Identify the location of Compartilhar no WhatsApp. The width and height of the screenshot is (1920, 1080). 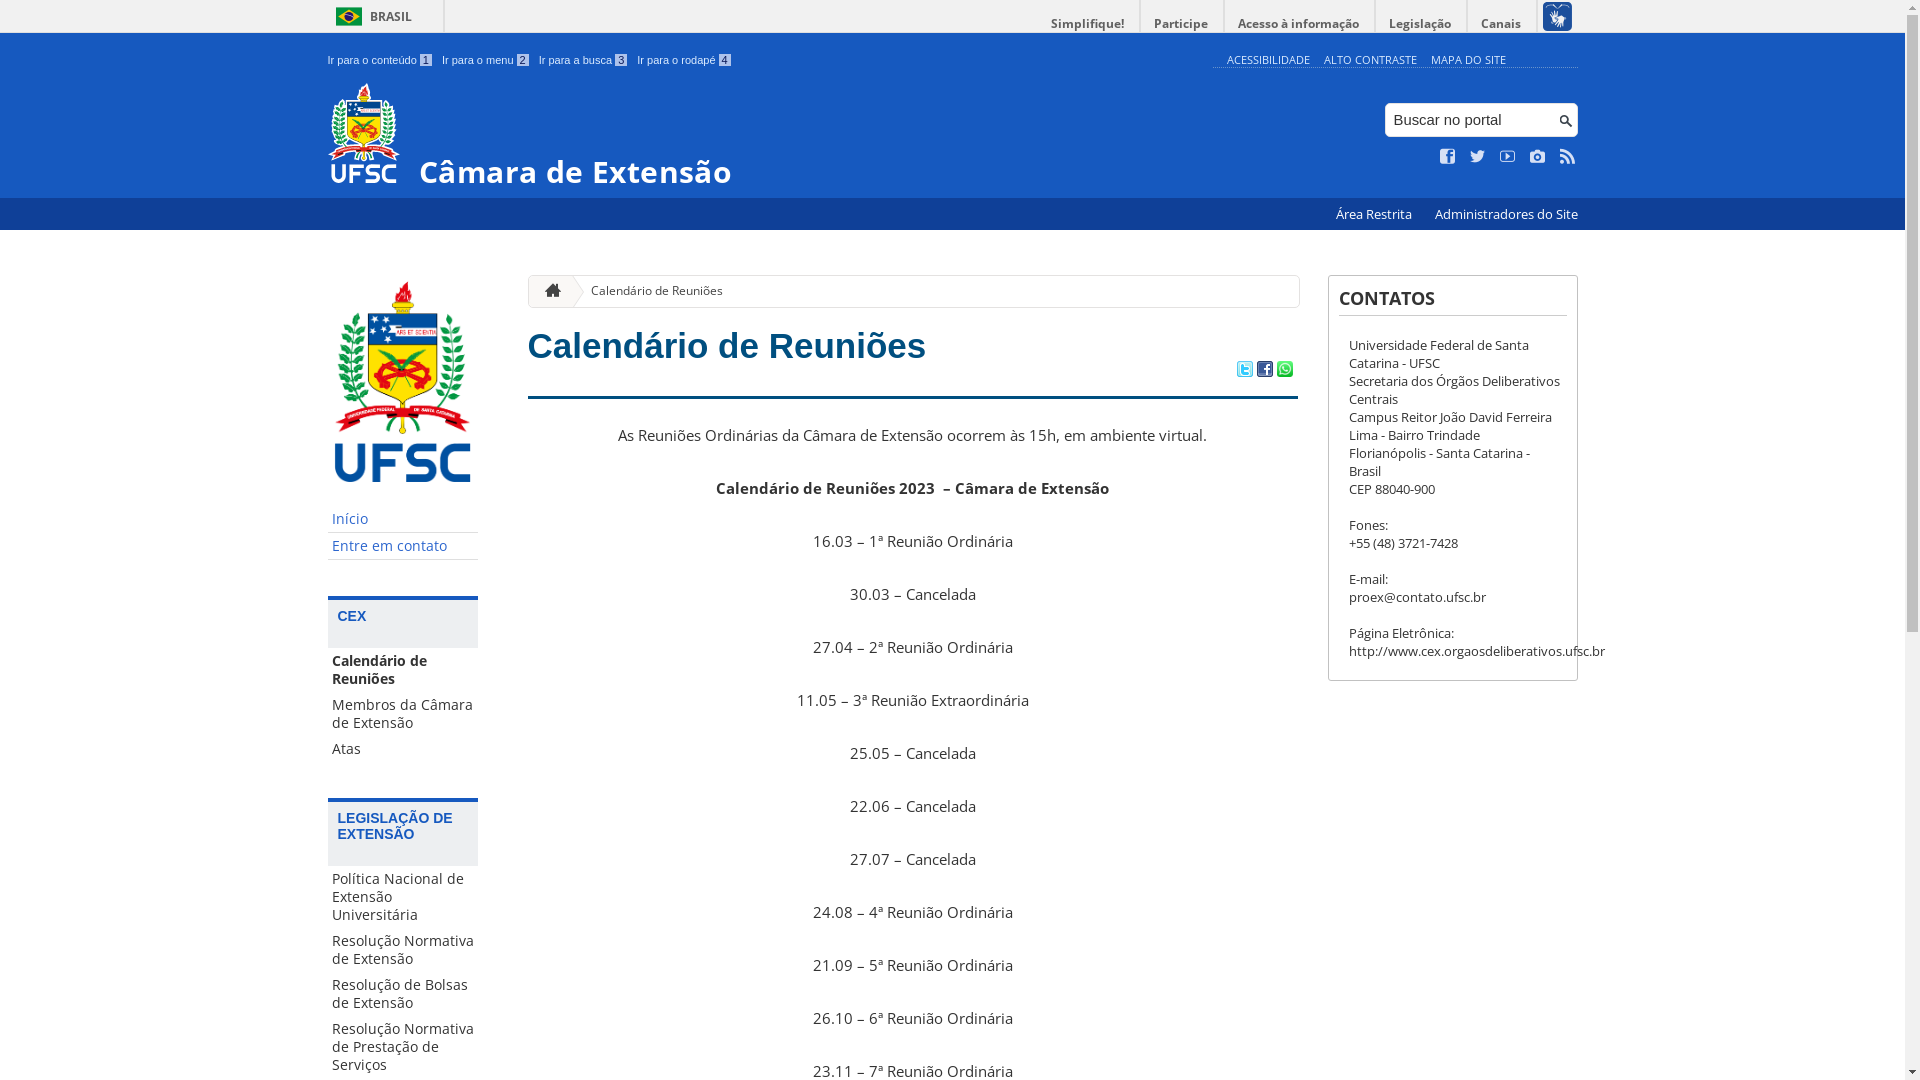
(1284, 371).